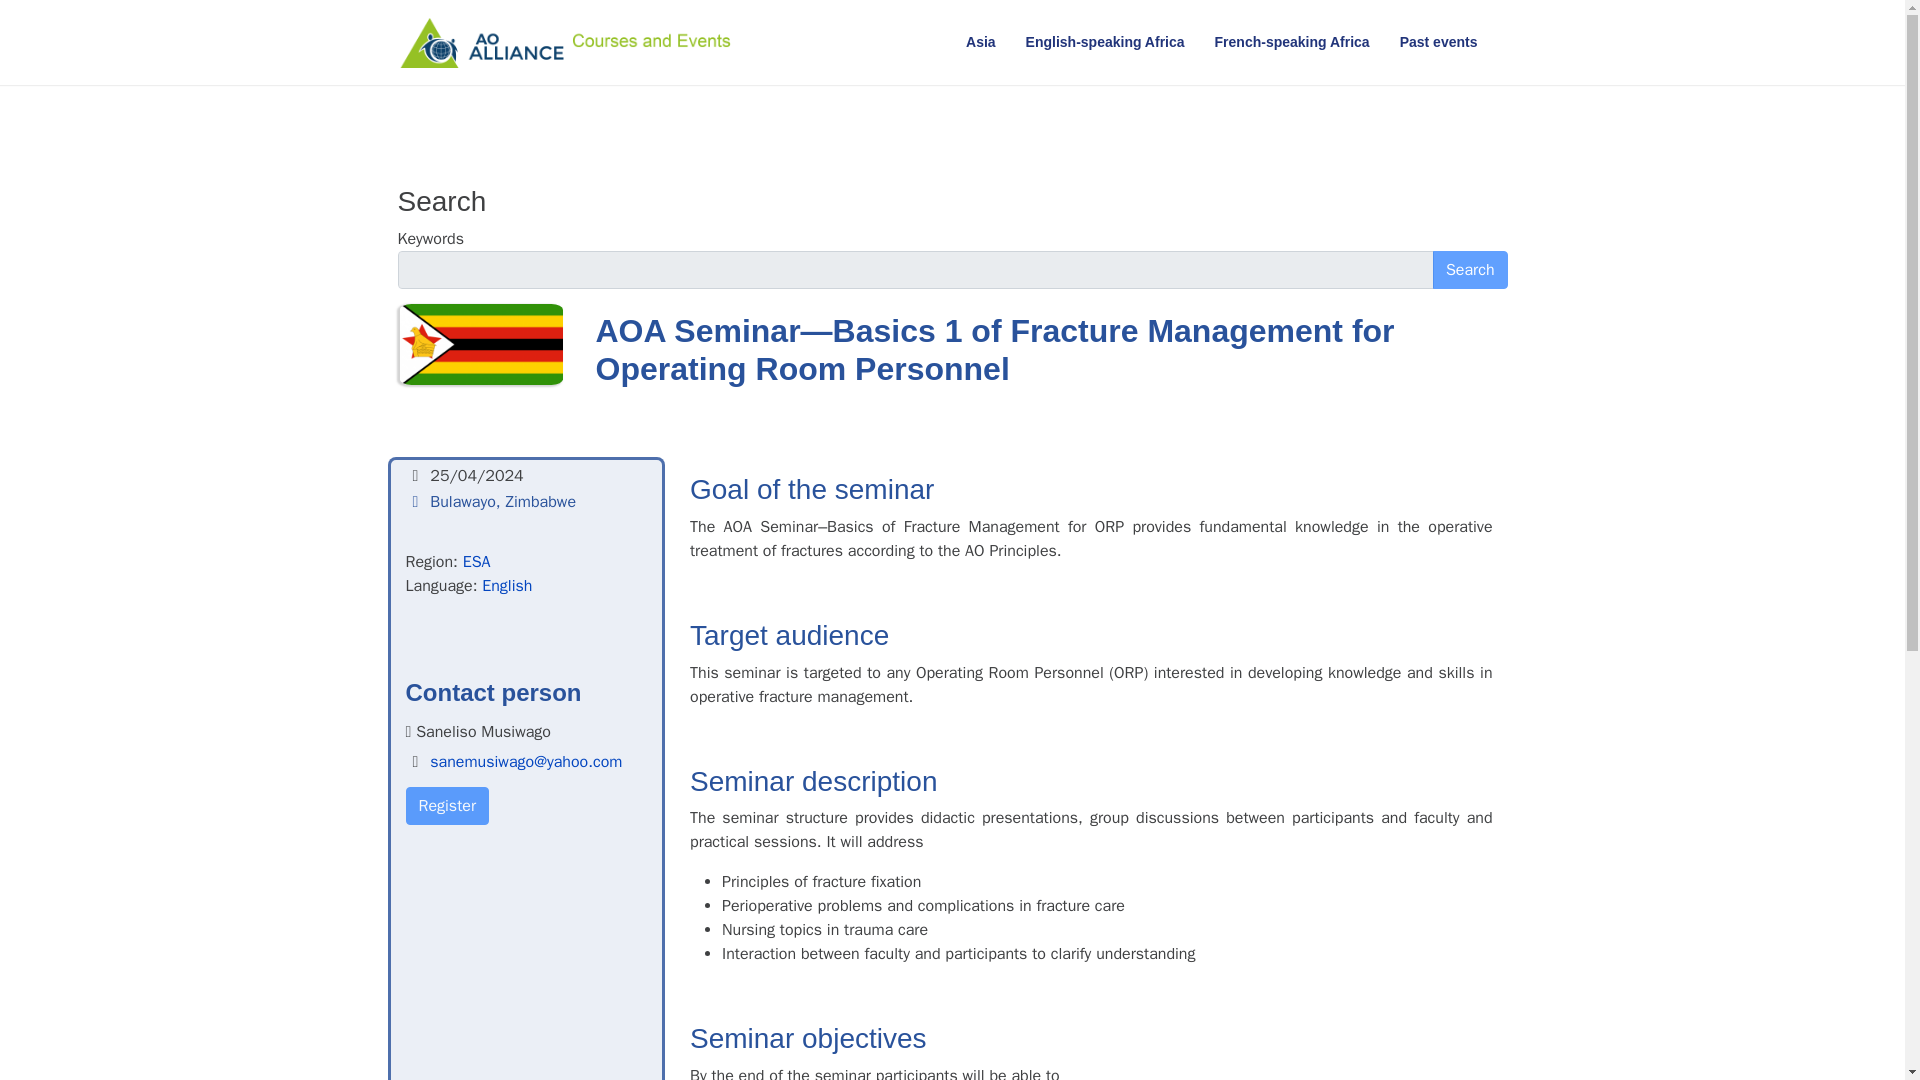 This screenshot has width=1920, height=1080. I want to click on ESA, so click(476, 562).